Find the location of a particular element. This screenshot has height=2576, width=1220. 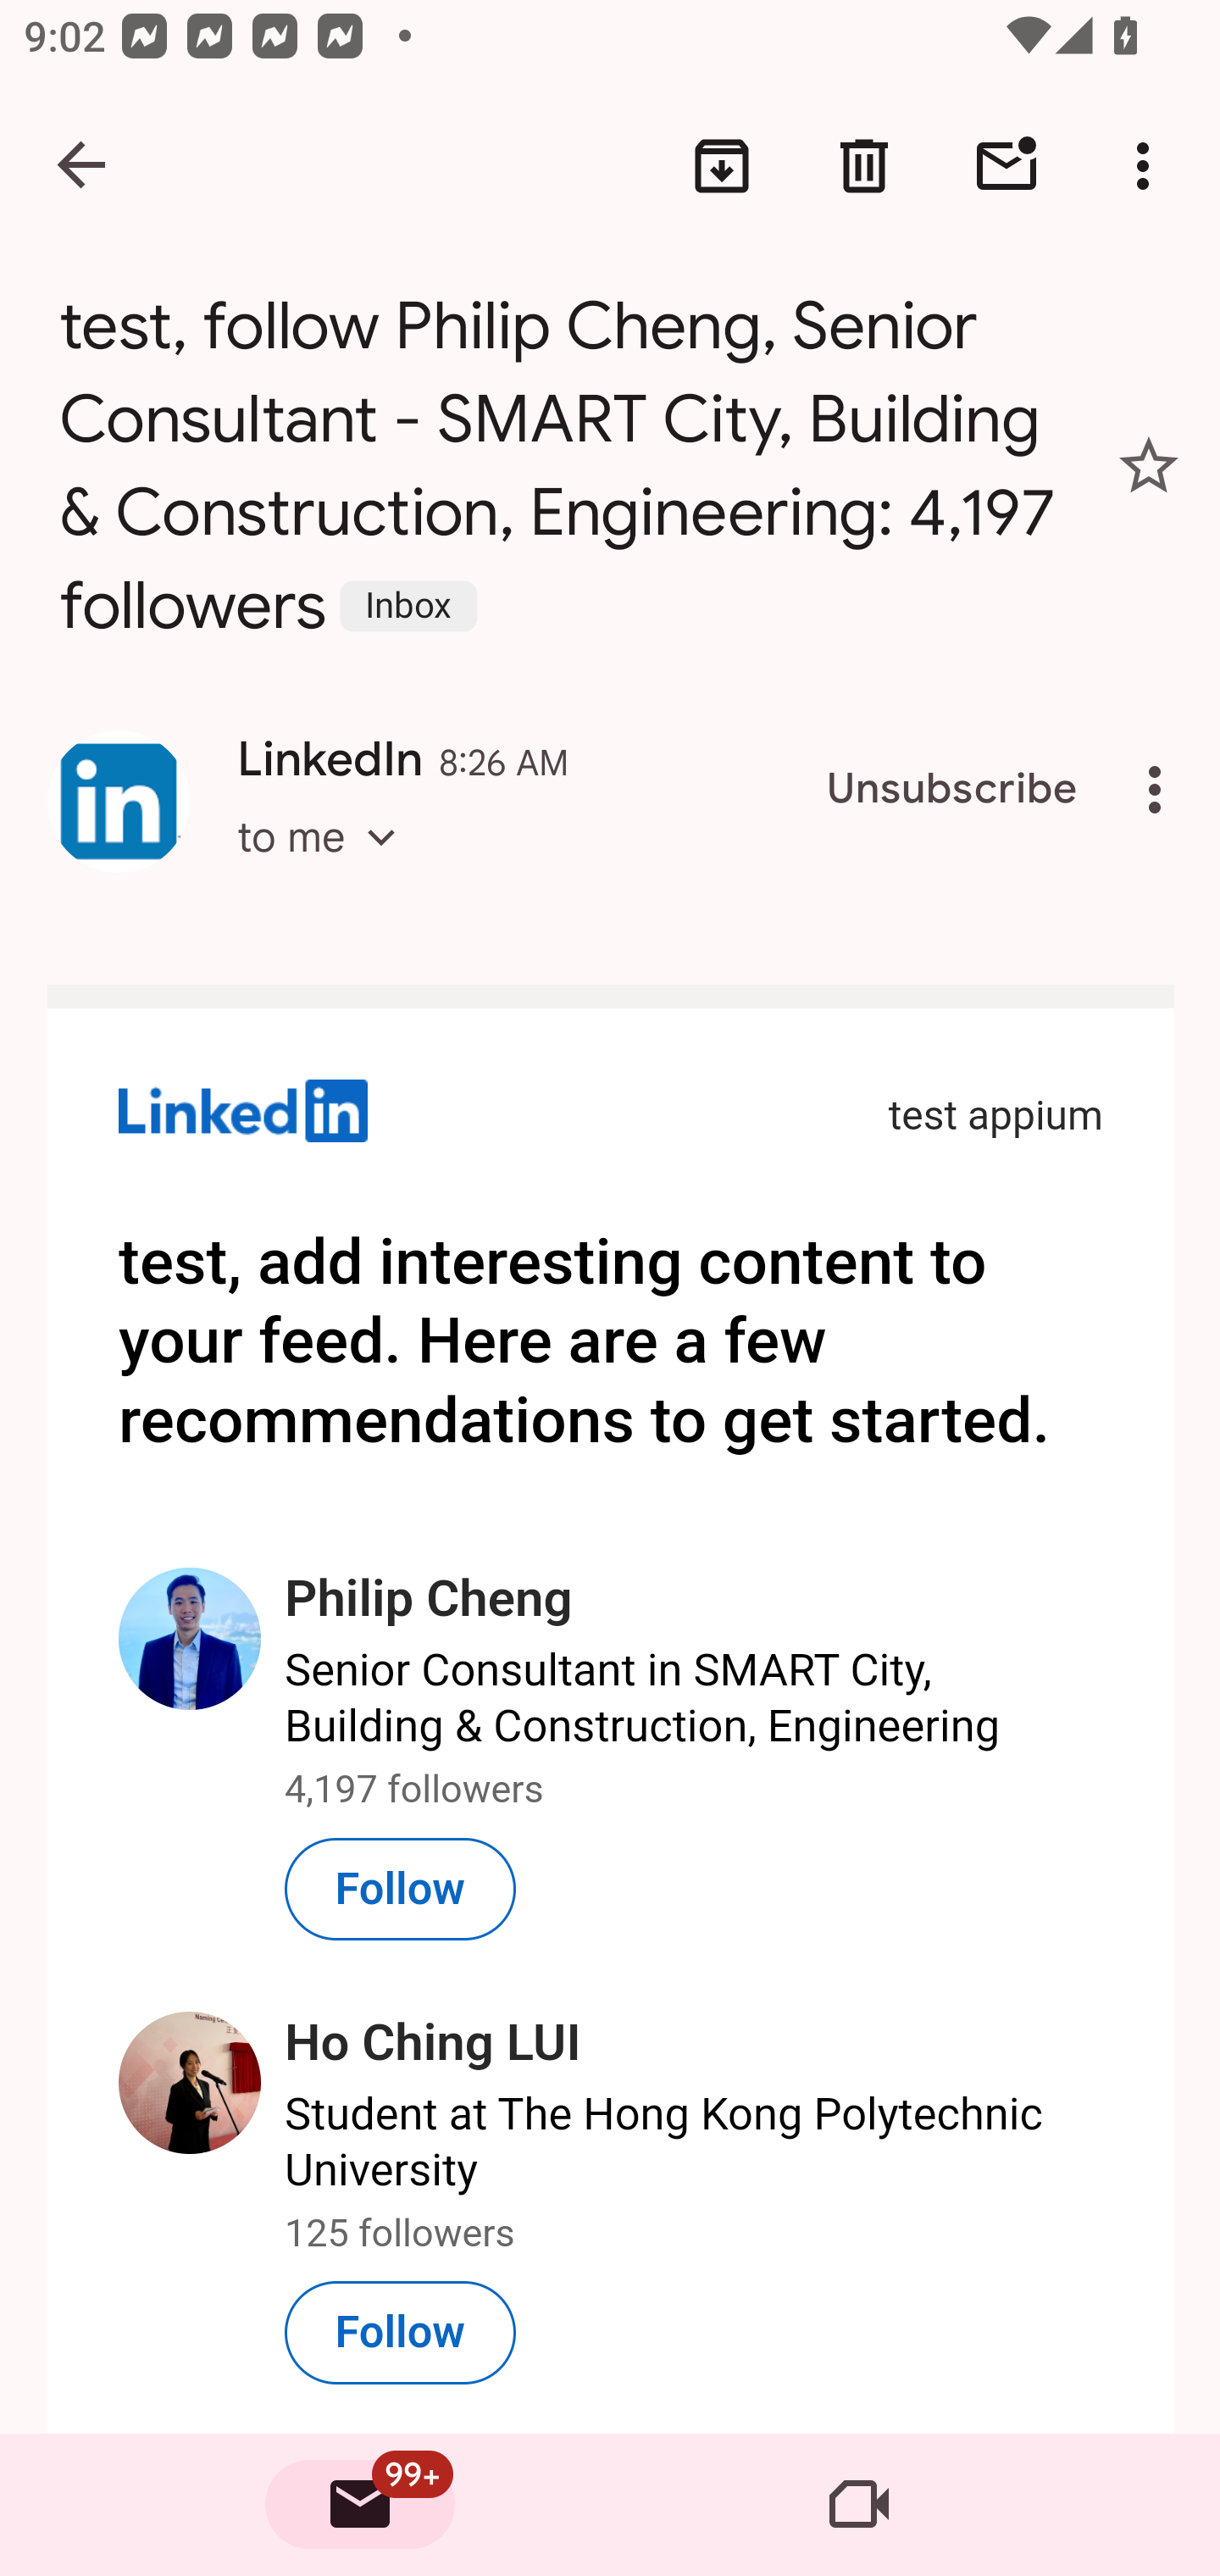

Show contact information for LinkedIn is located at coordinates (119, 802).